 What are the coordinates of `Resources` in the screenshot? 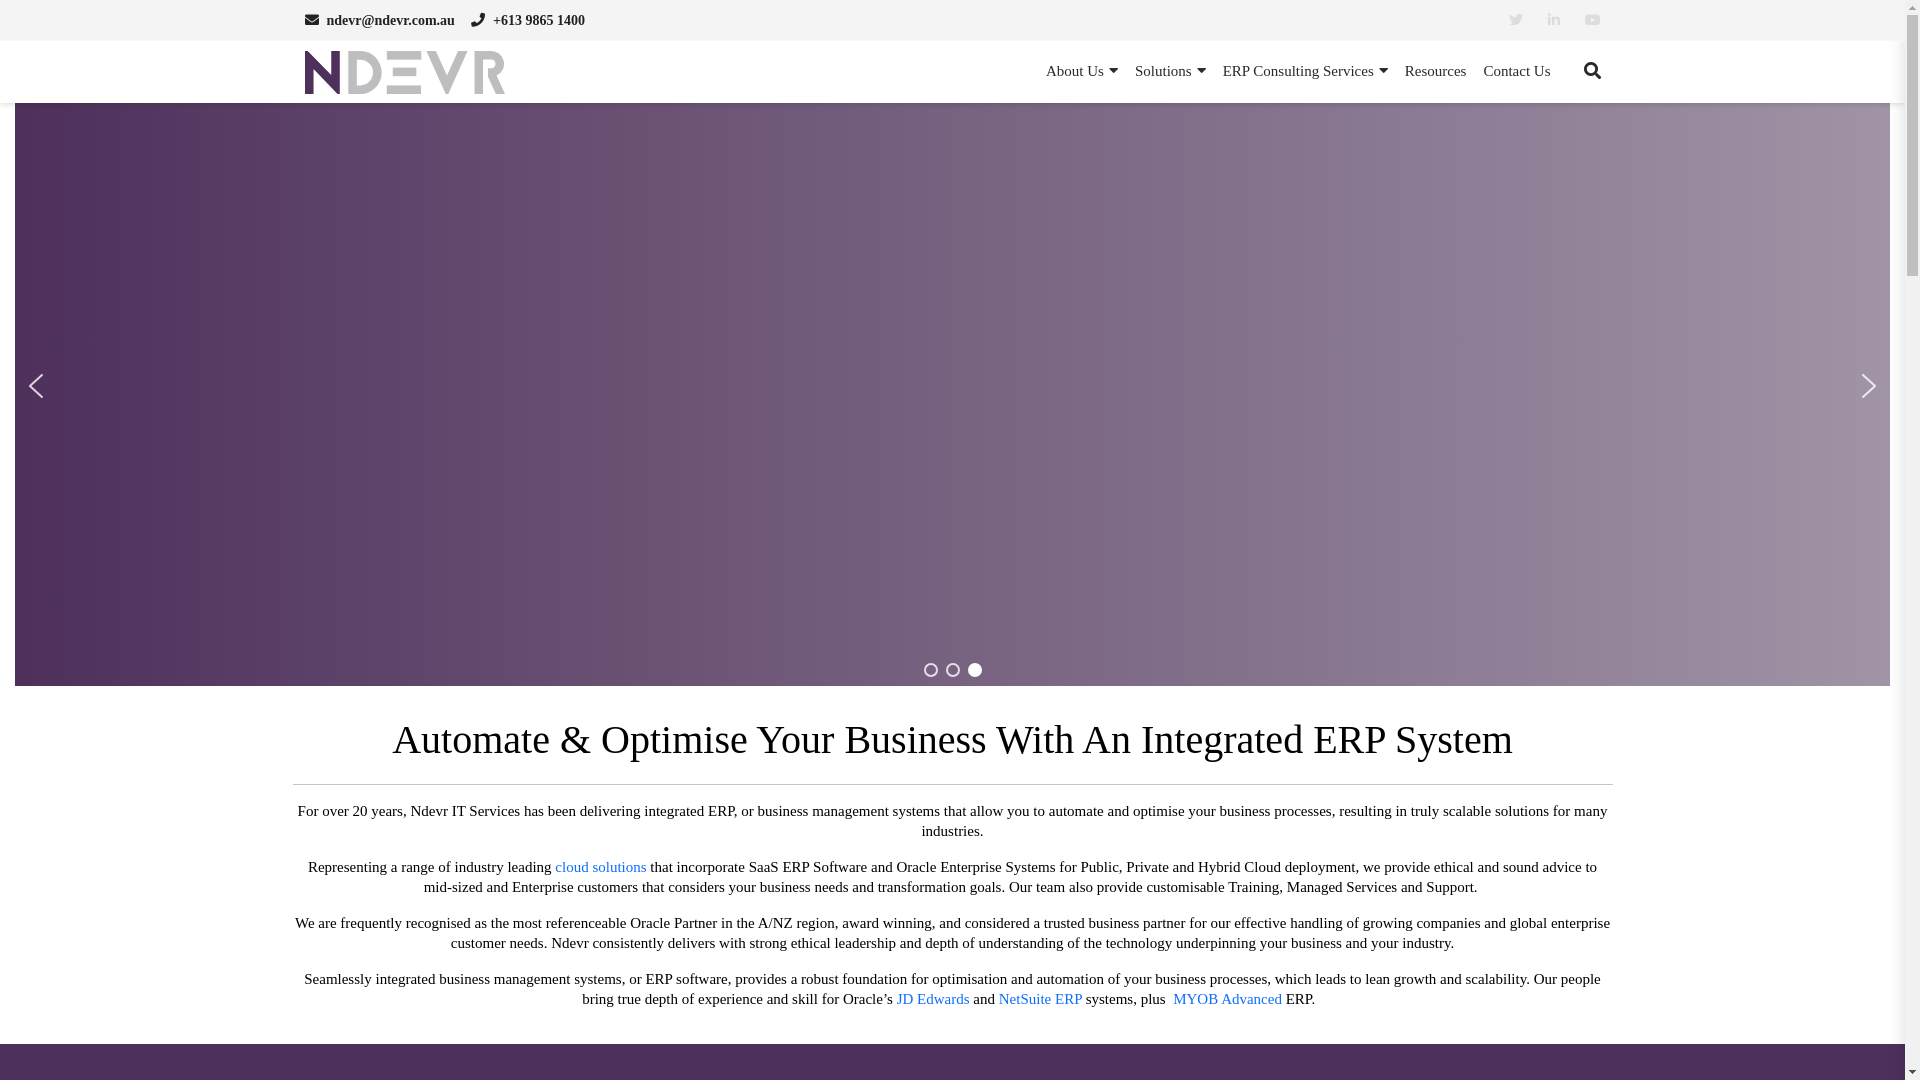 It's located at (1436, 72).